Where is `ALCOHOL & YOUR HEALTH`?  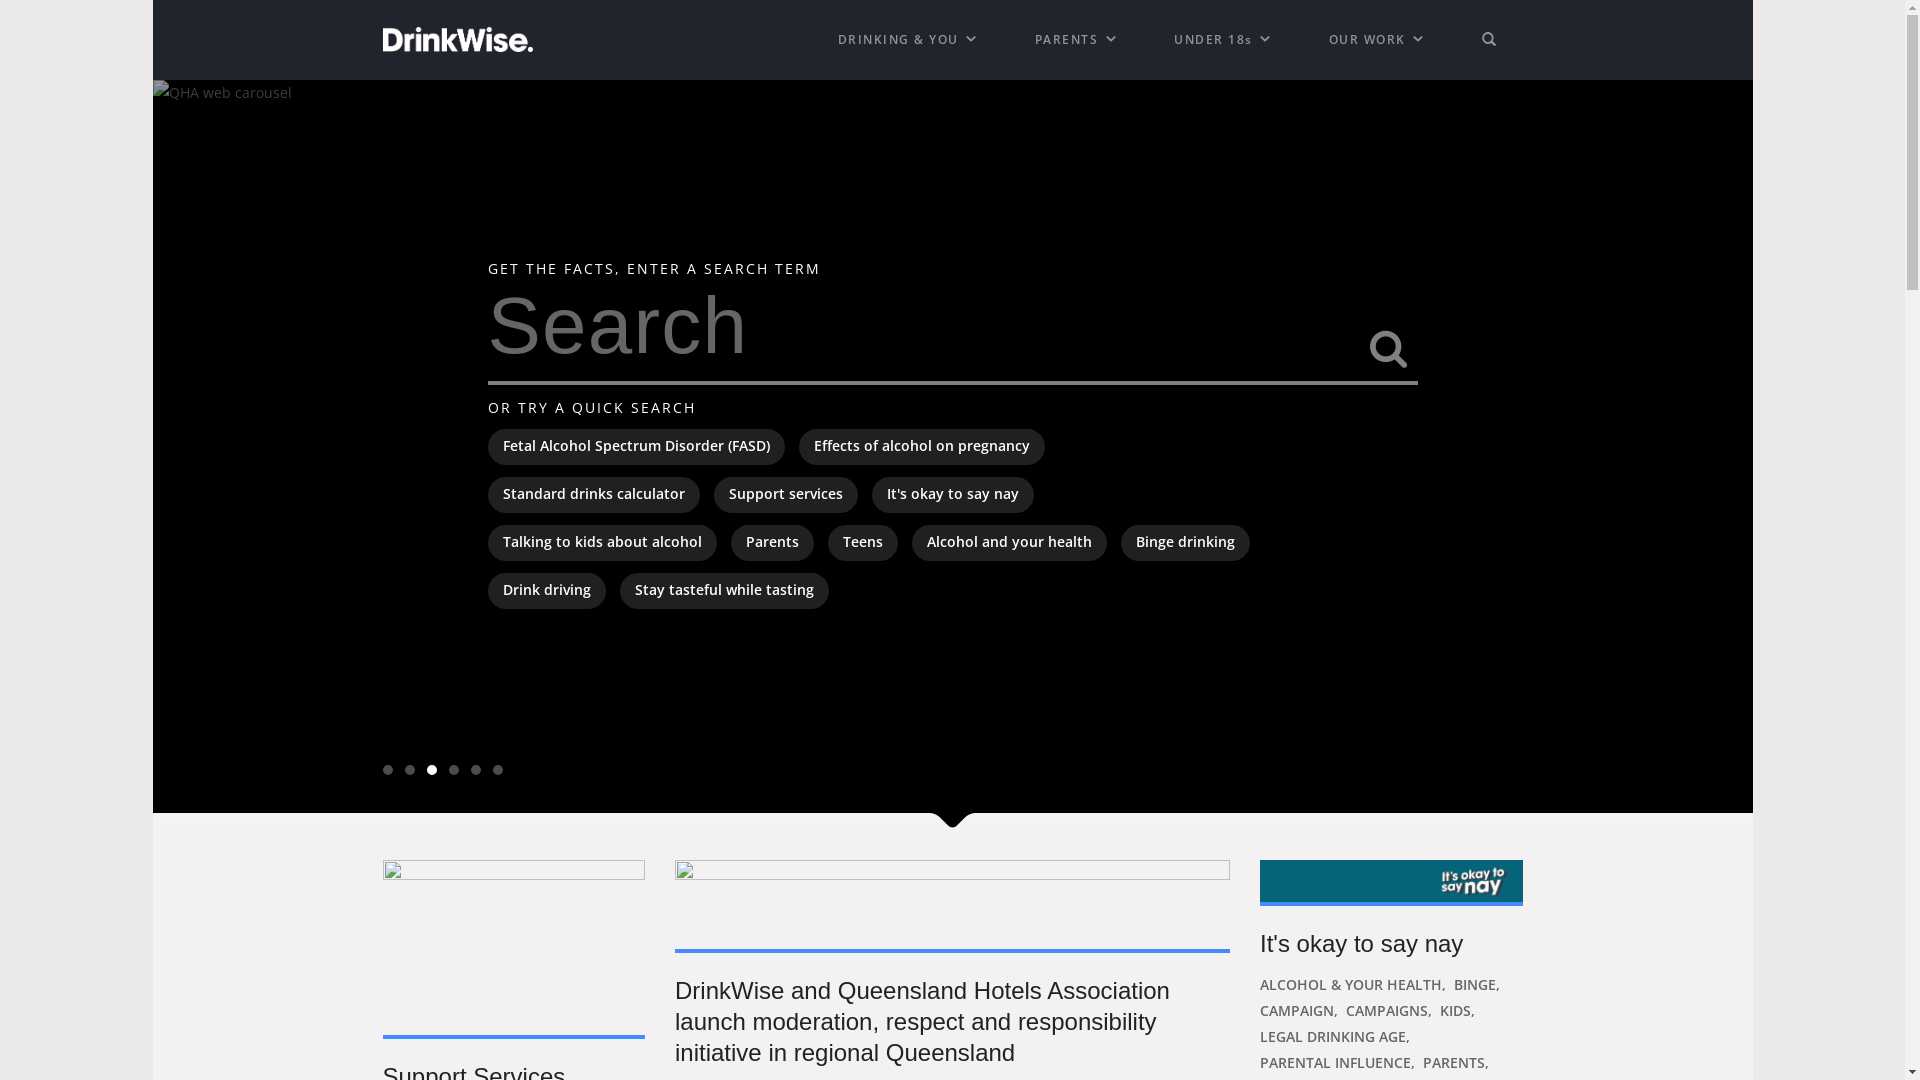
ALCOHOL & YOUR HEALTH is located at coordinates (1351, 984).